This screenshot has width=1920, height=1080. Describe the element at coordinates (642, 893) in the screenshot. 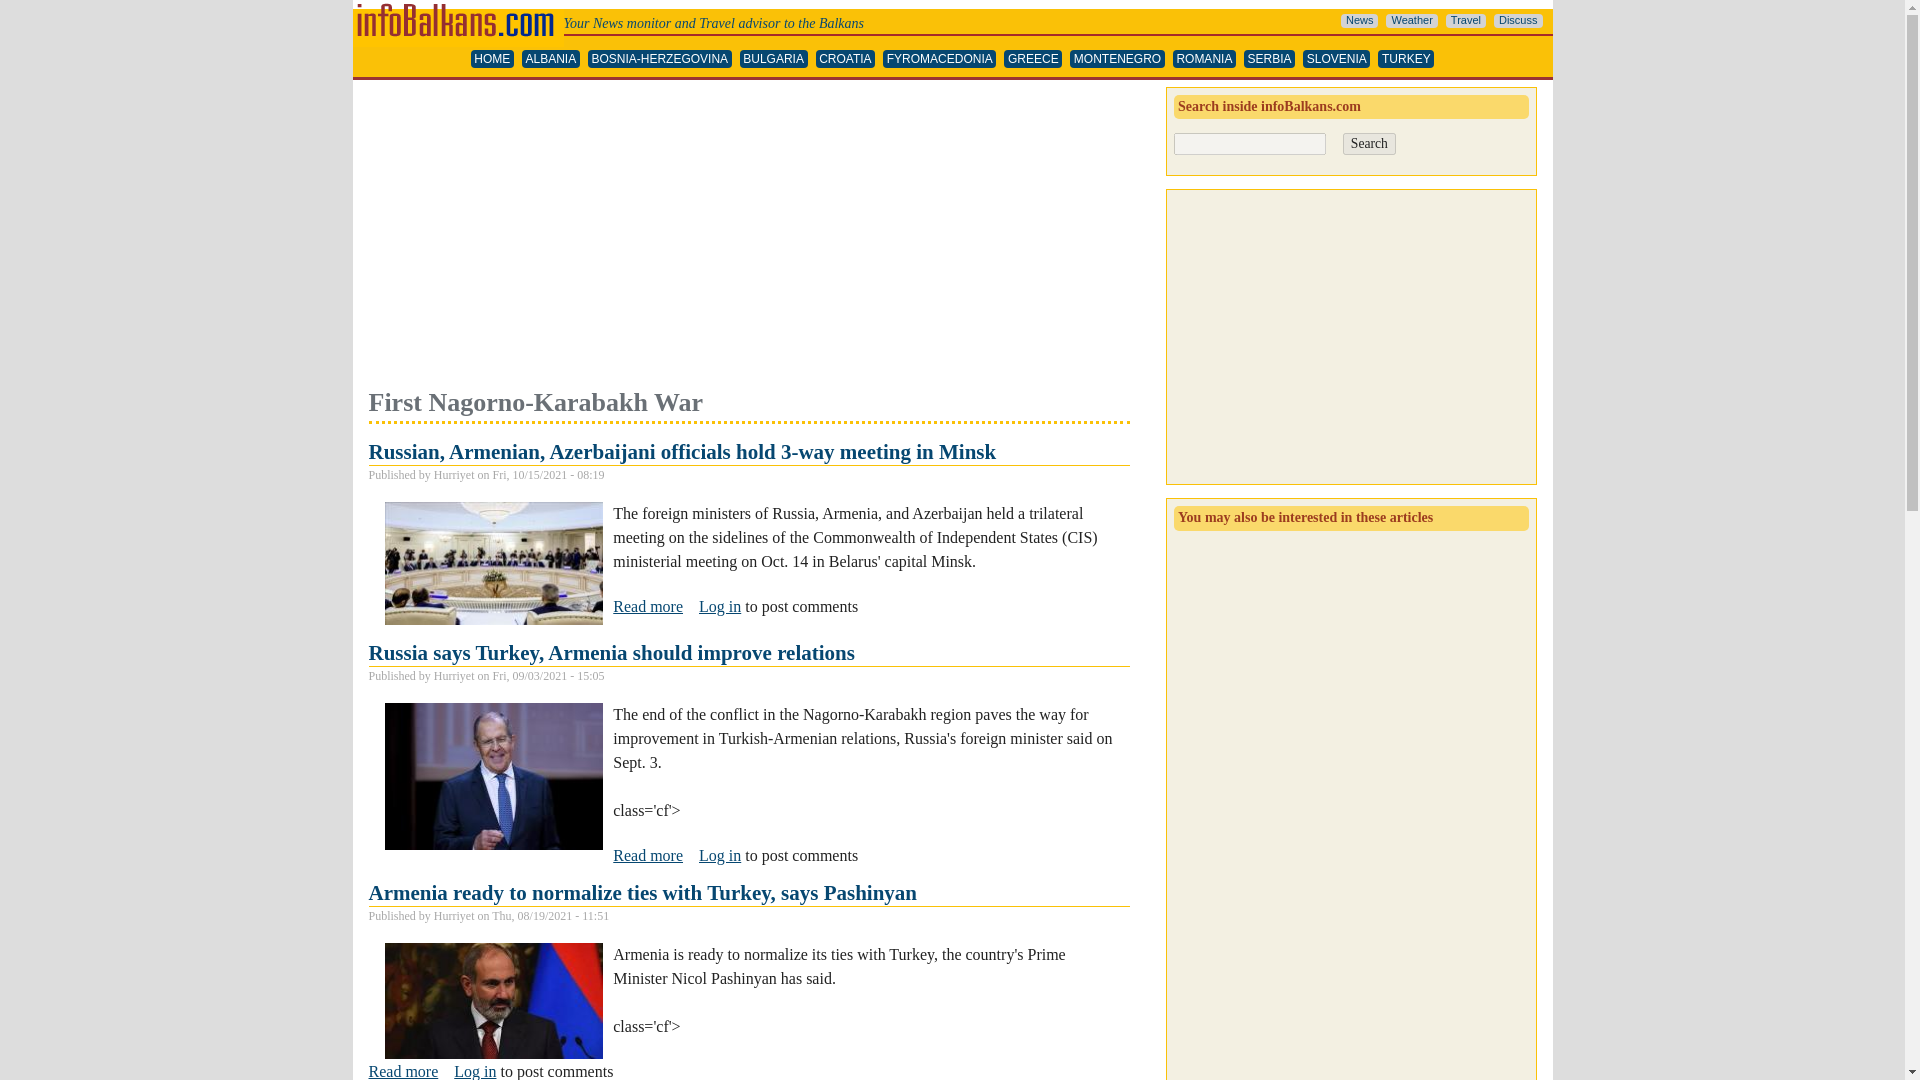

I see `Armenia ready to normalize ties with Turkey, says Pashinyan` at that location.